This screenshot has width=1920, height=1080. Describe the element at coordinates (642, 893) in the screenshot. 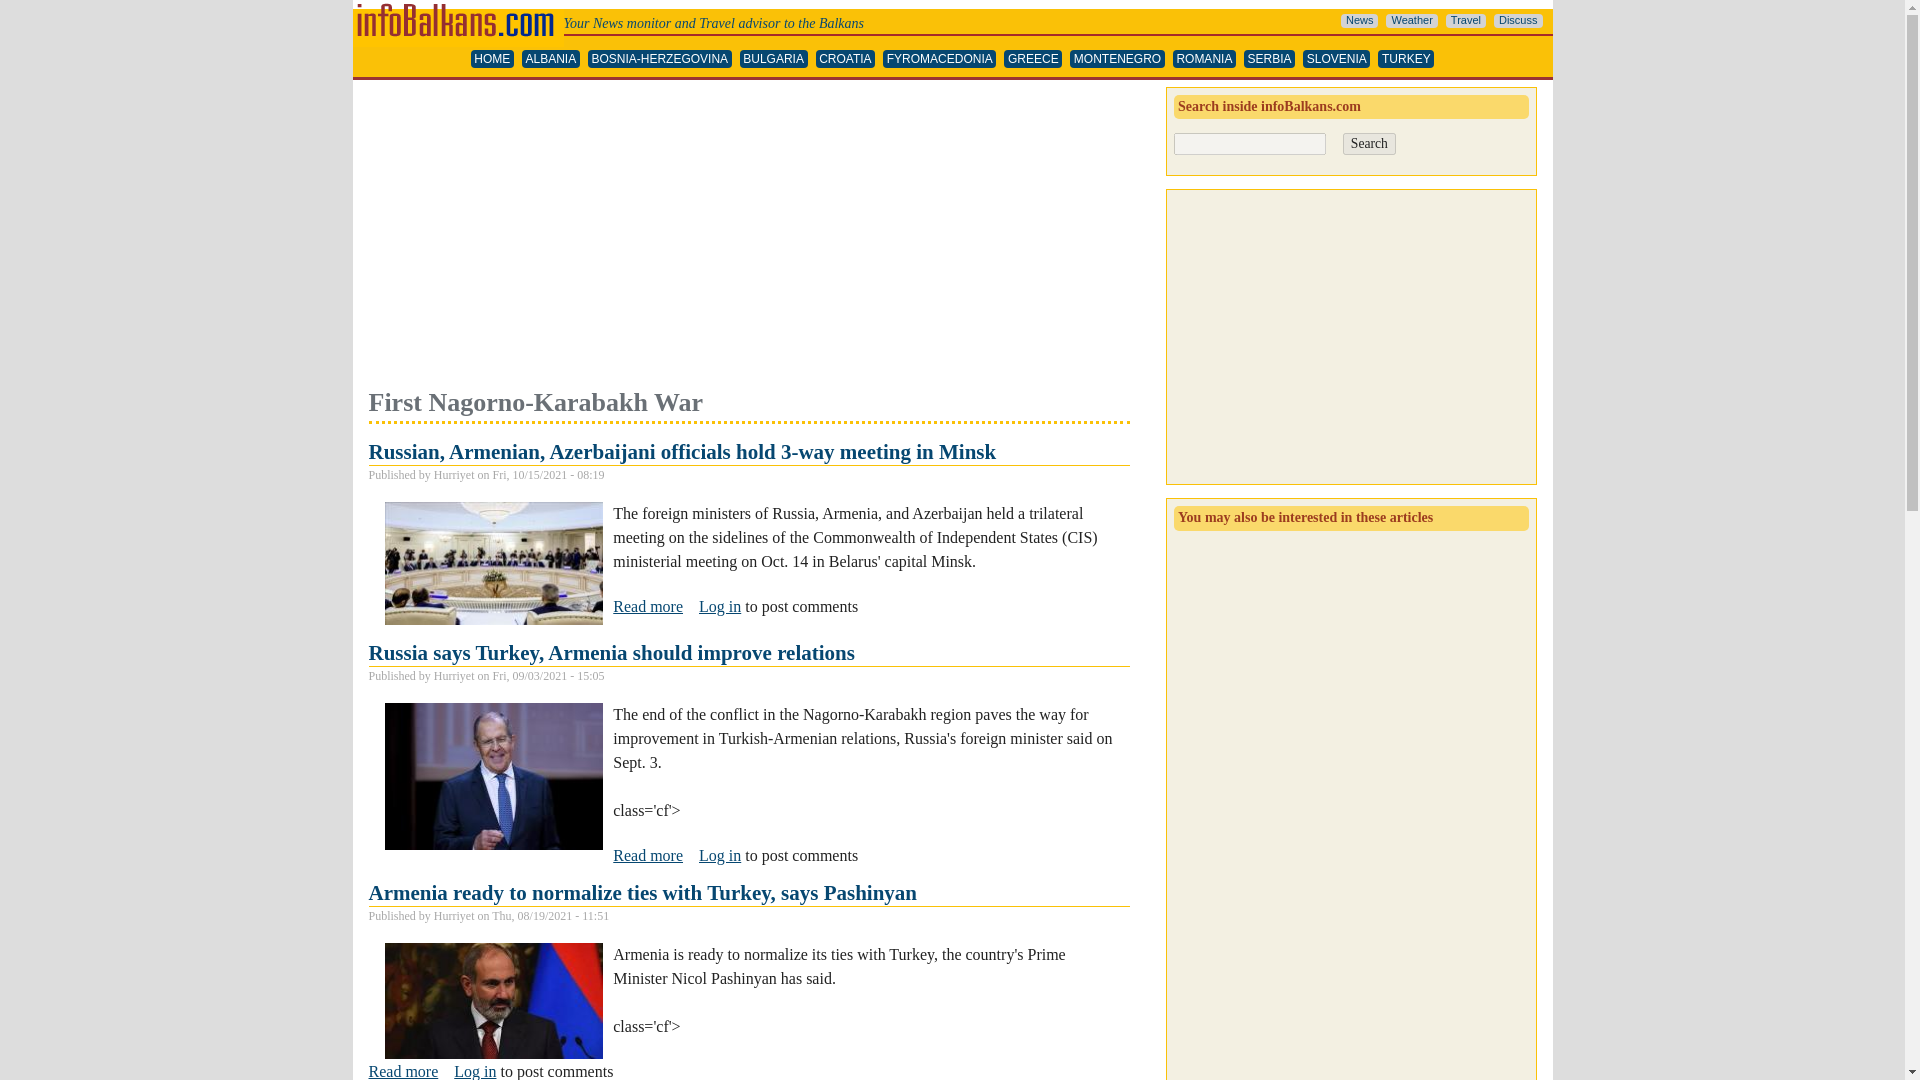

I see `Armenia ready to normalize ties with Turkey, says Pashinyan` at that location.